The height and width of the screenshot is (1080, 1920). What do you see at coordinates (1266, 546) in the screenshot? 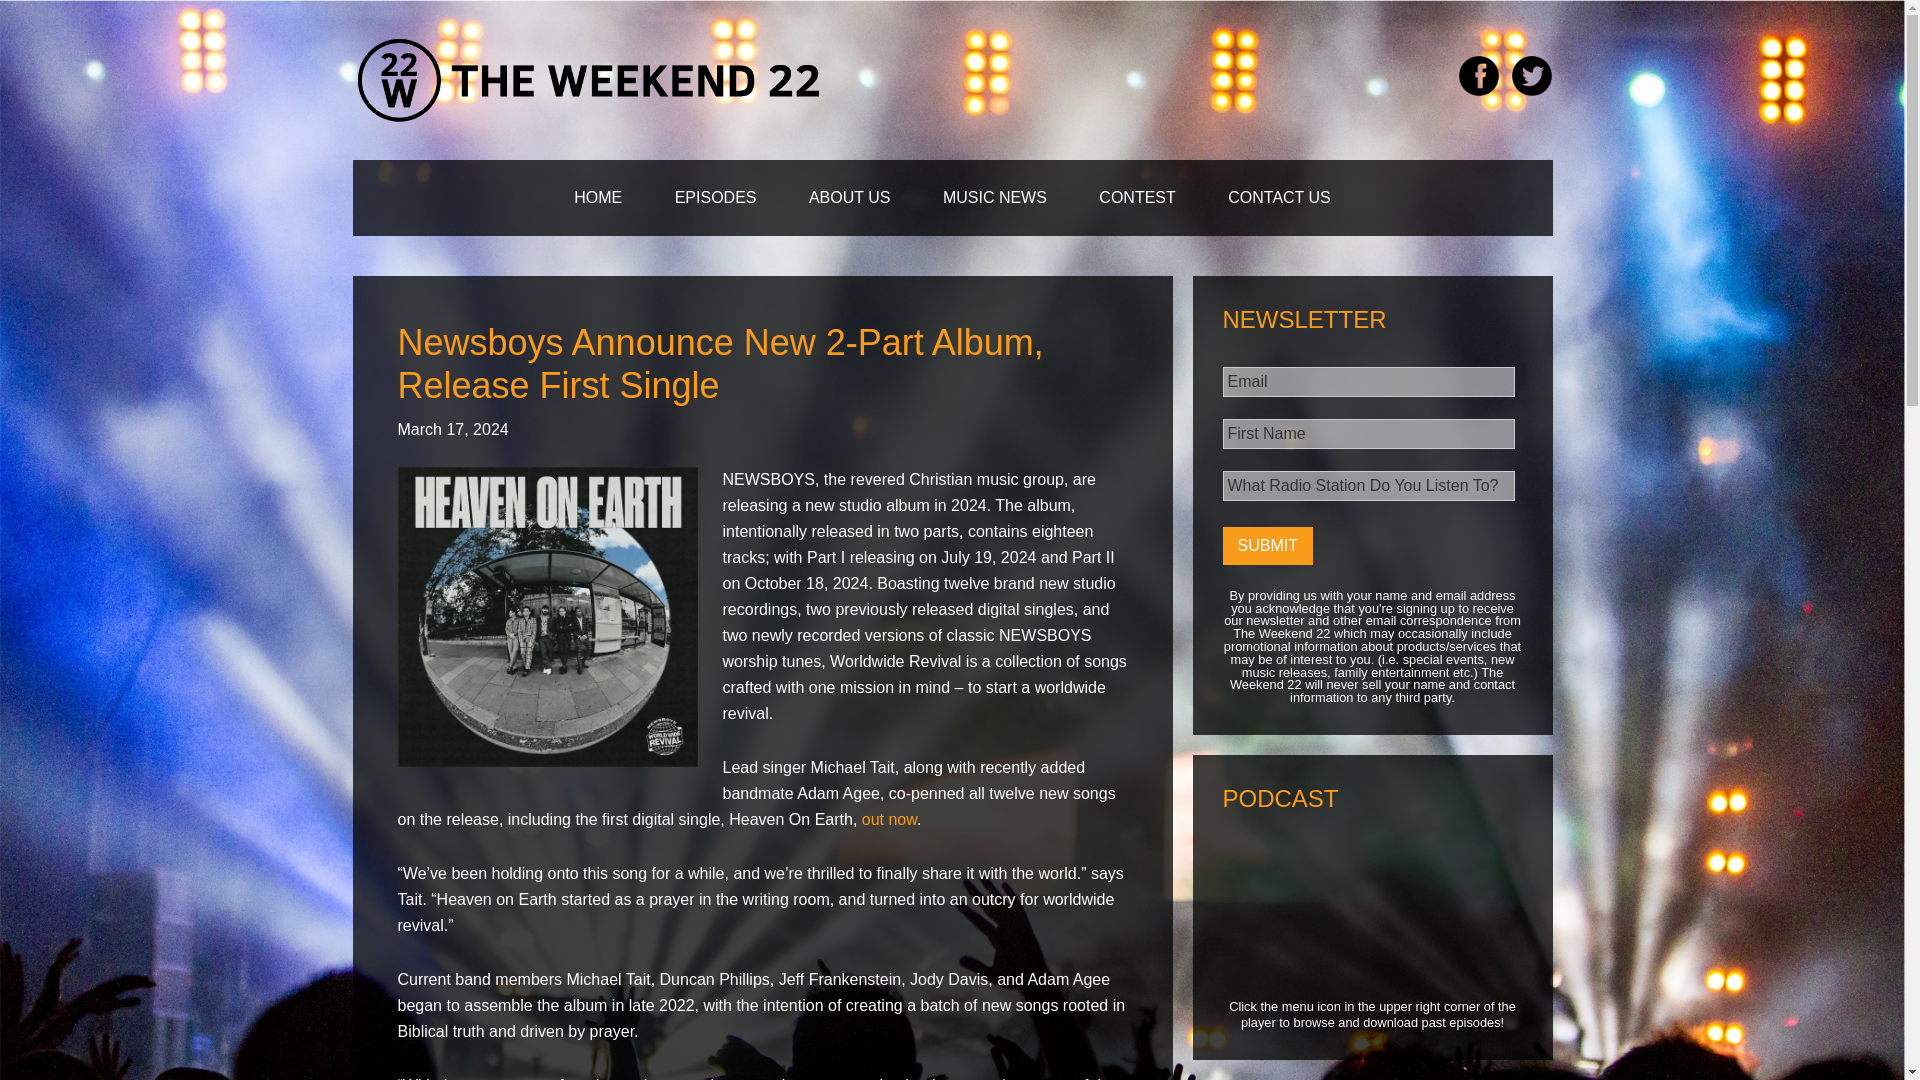
I see `Submit` at bounding box center [1266, 546].